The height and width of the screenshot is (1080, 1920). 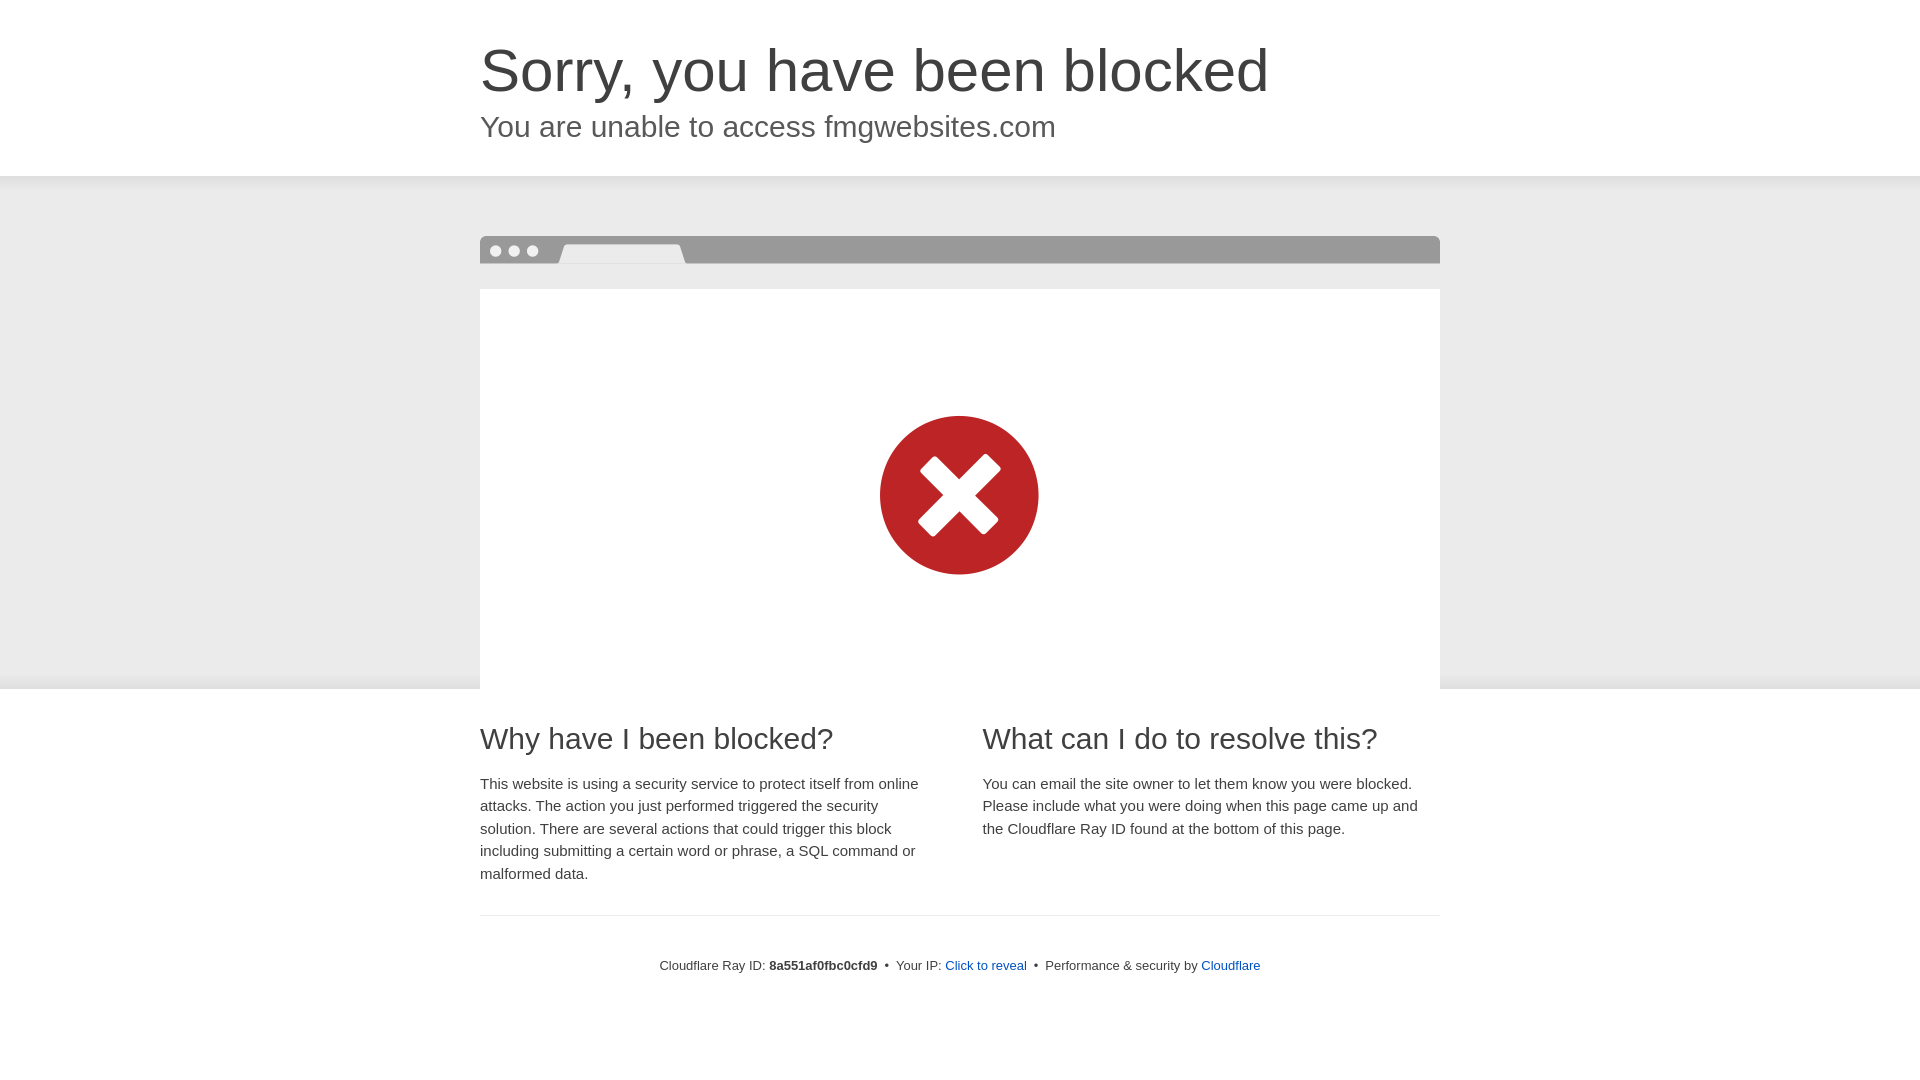 I want to click on Cloudflare, so click(x=1230, y=965).